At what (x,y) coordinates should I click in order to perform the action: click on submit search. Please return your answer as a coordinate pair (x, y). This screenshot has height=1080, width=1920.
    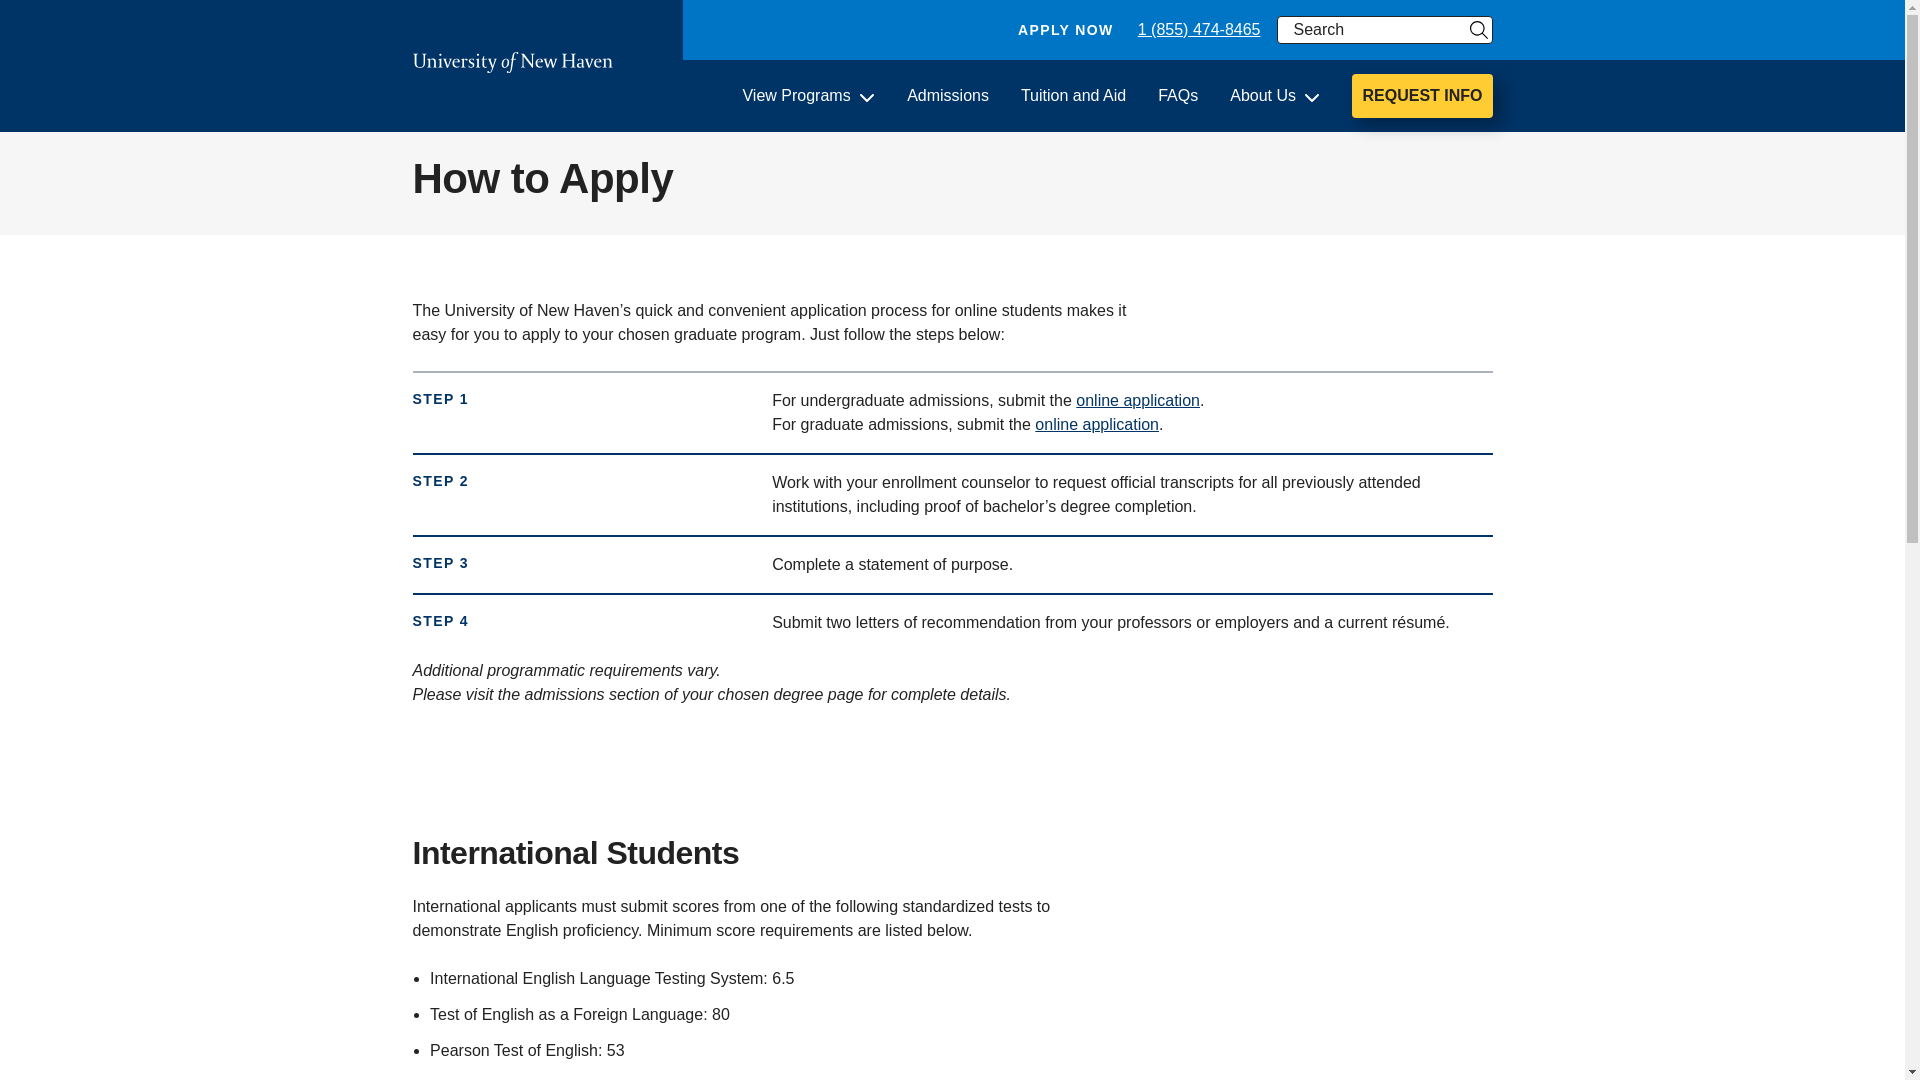
    Looking at the image, I should click on (1478, 30).